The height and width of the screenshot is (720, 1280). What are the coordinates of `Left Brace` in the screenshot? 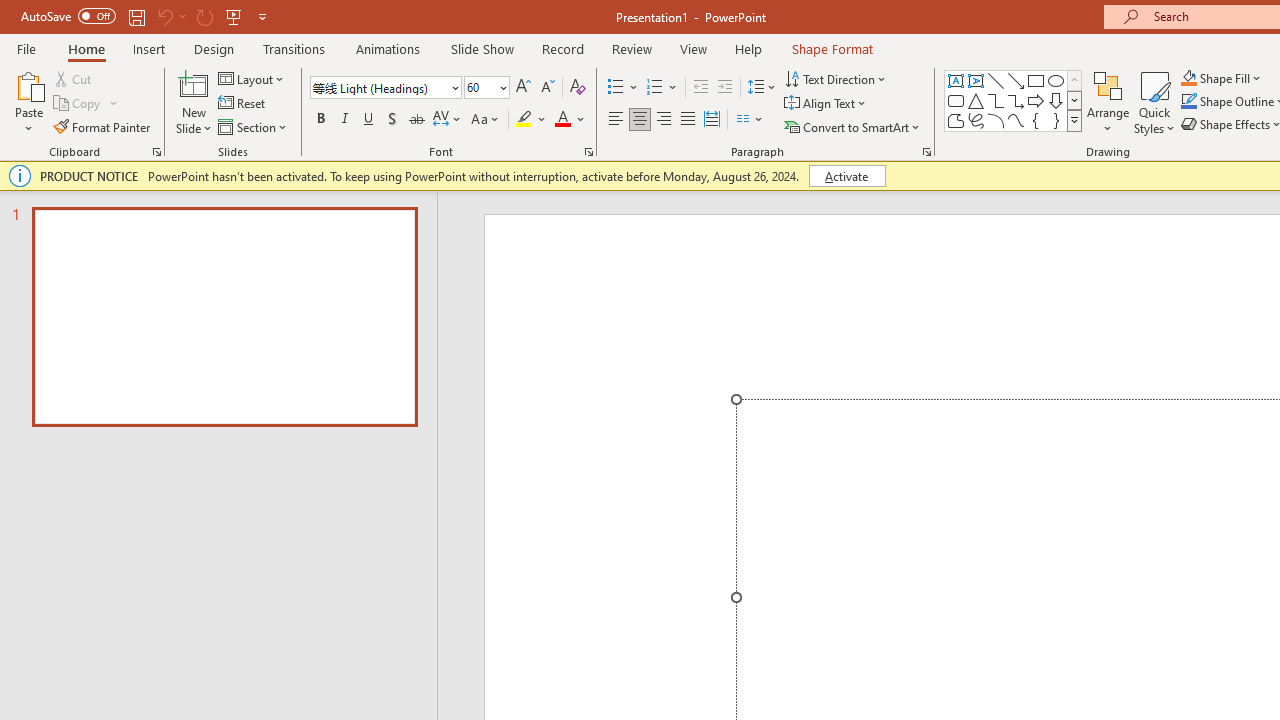 It's located at (1036, 120).